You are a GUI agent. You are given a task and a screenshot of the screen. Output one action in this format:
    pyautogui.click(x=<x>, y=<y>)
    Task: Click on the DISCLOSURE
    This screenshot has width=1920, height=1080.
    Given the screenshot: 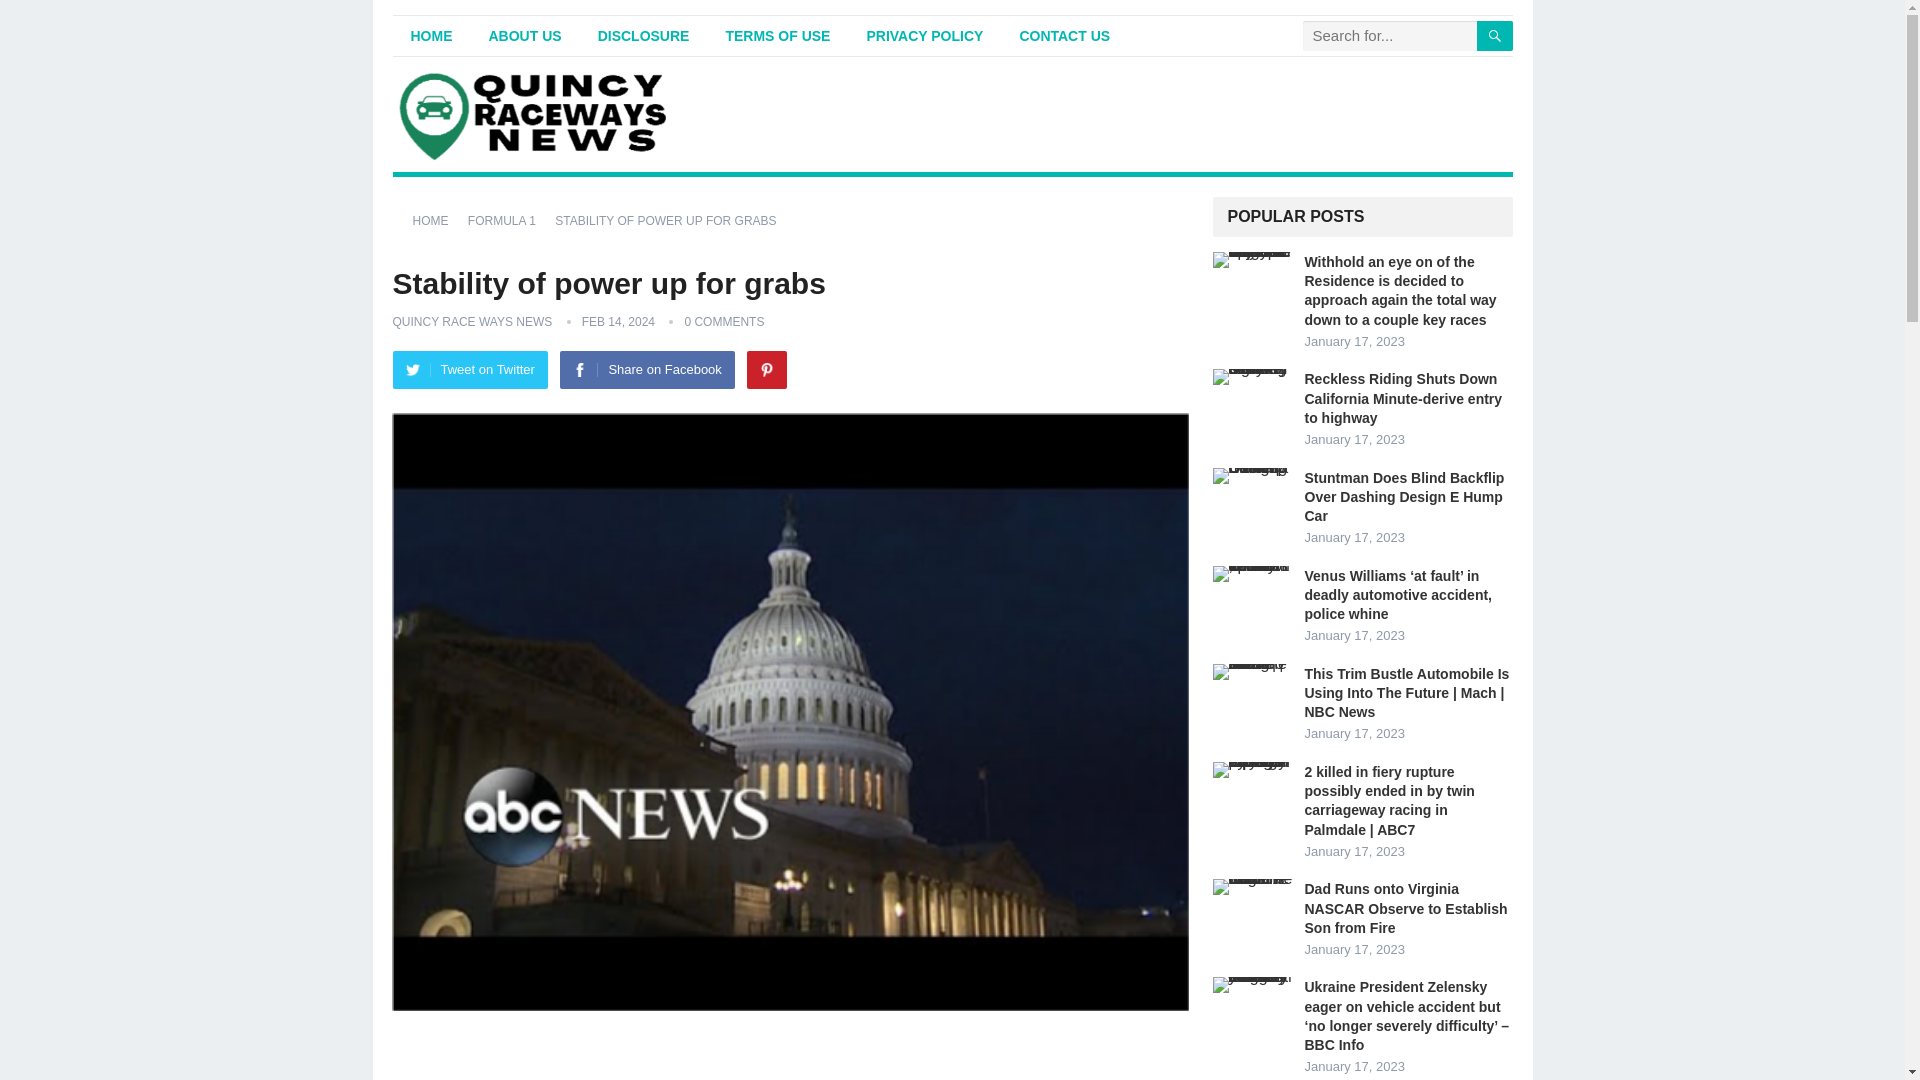 What is the action you would take?
    pyautogui.click(x=644, y=36)
    